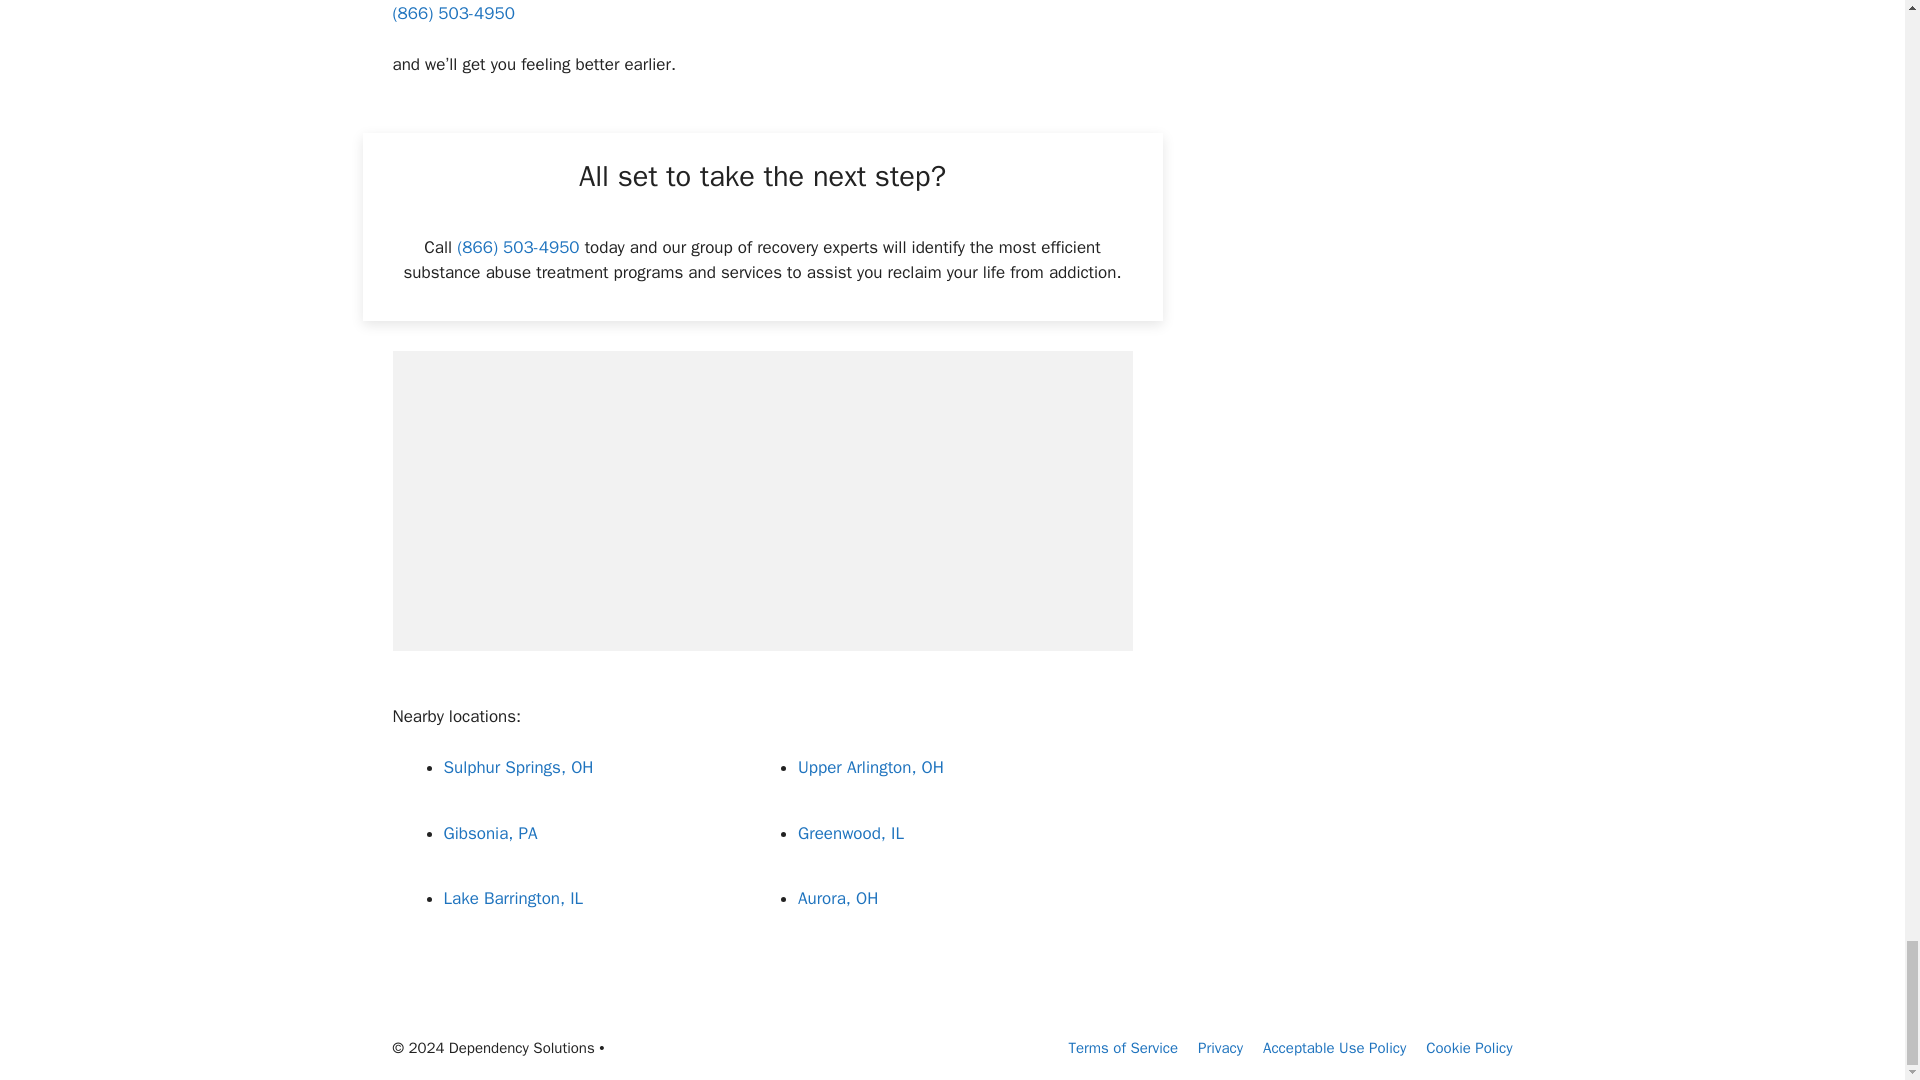 The width and height of the screenshot is (1920, 1080). I want to click on Upper Arlington, OH, so click(871, 767).